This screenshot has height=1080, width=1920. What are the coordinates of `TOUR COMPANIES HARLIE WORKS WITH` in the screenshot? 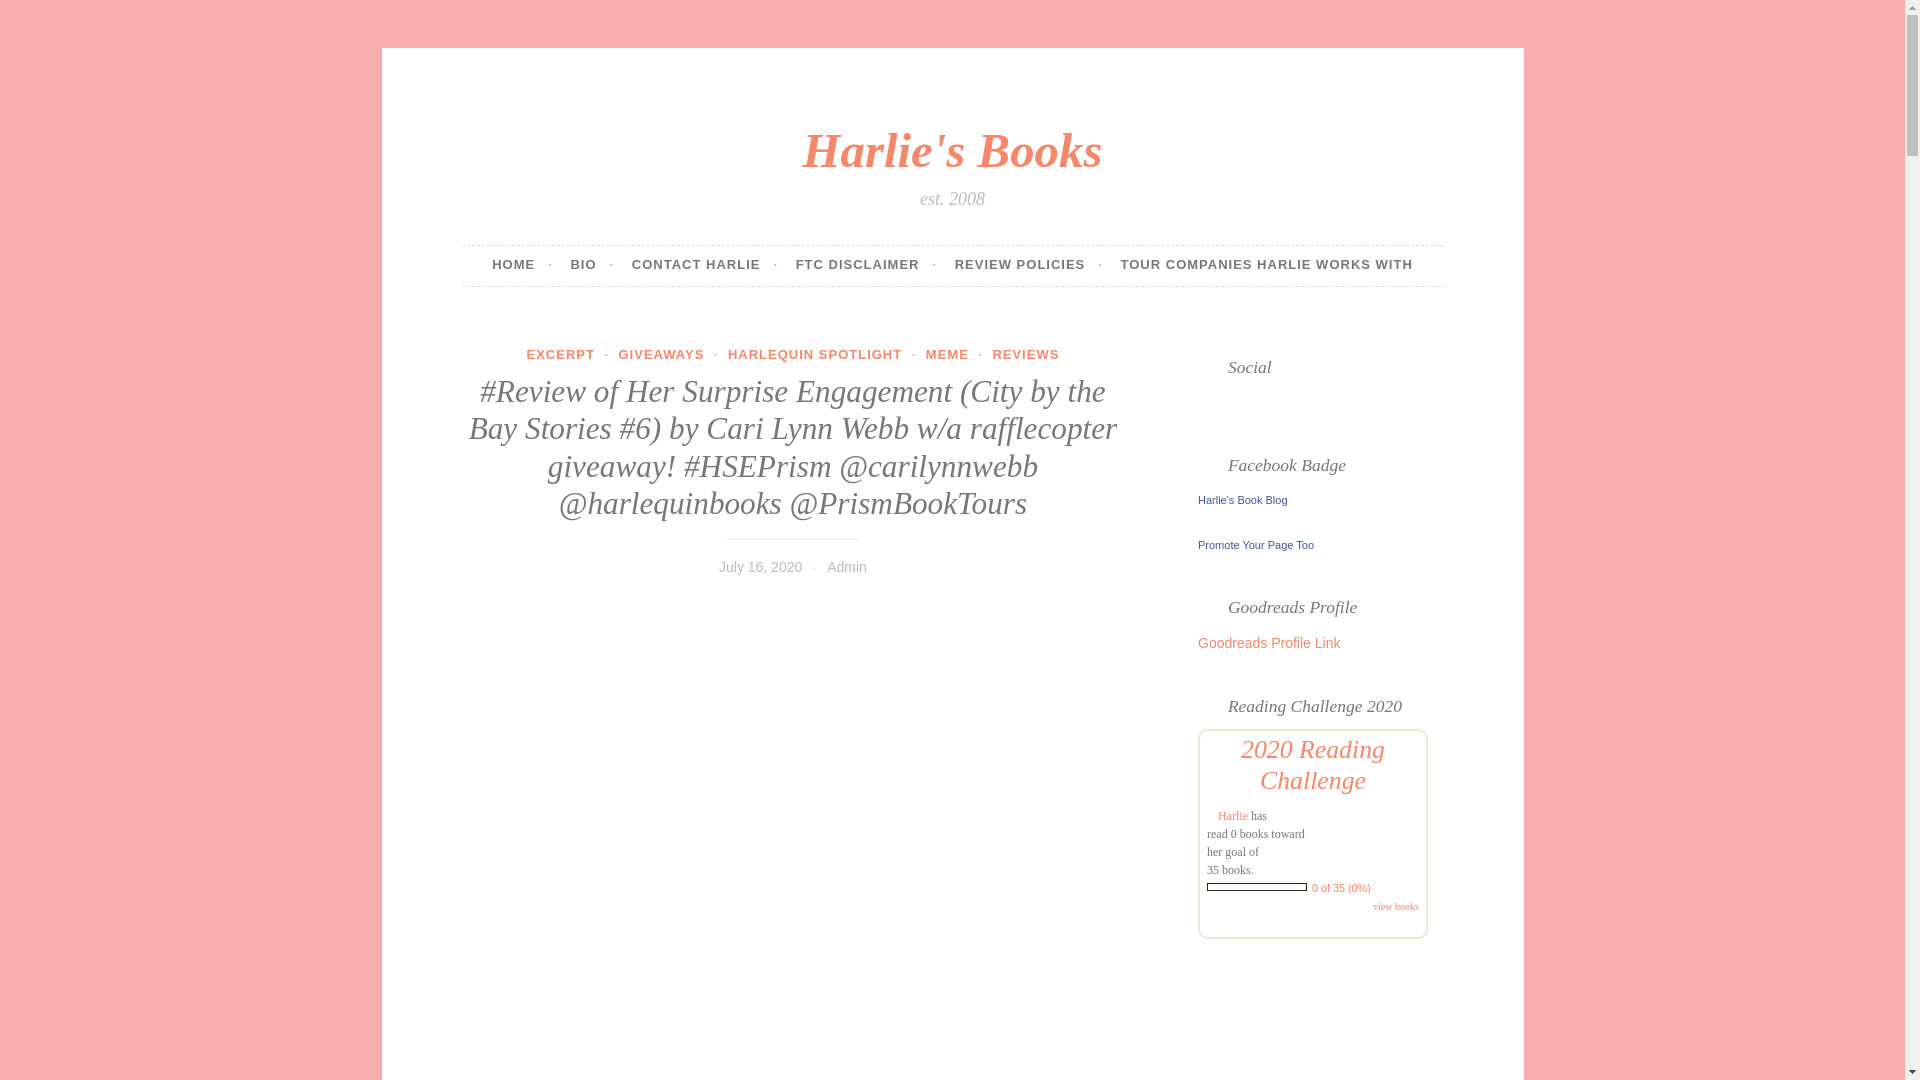 It's located at (1267, 266).